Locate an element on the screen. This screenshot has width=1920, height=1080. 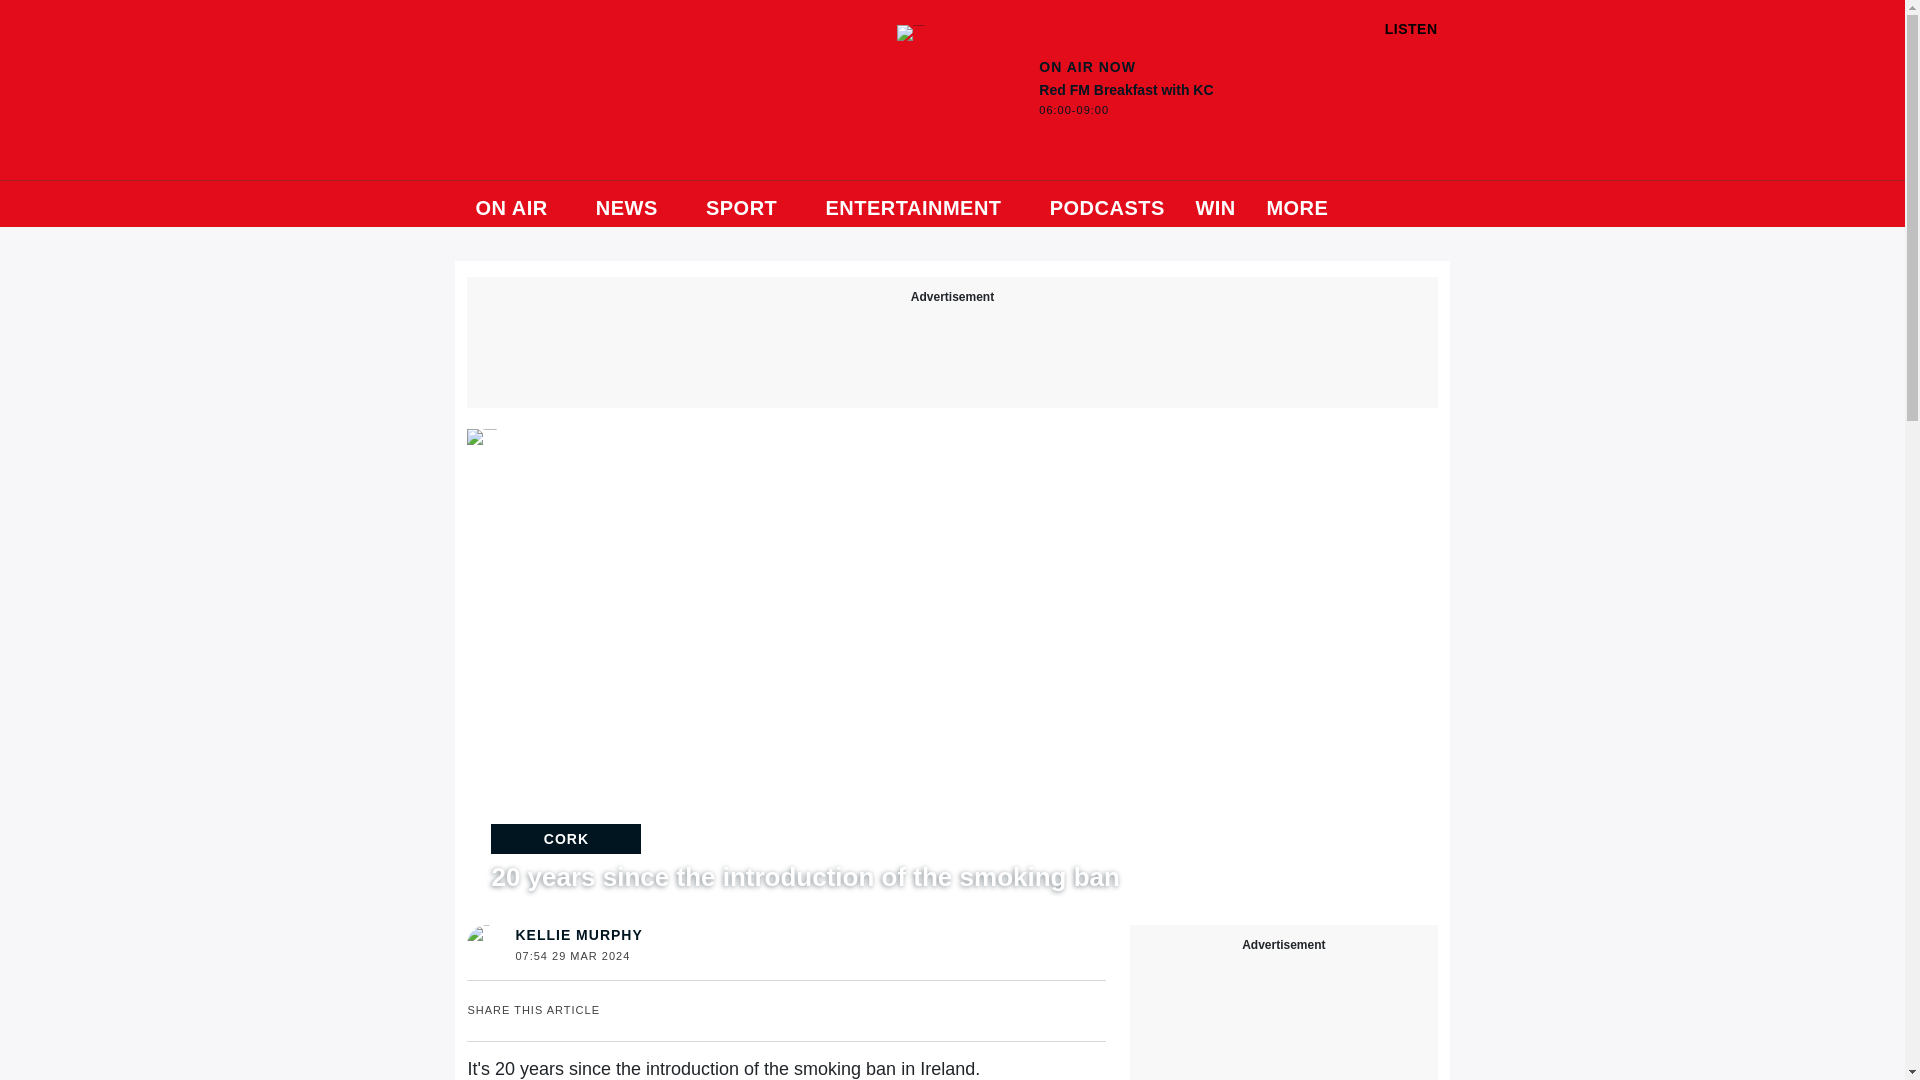
ENTERTAINMENT is located at coordinates (750, 204).